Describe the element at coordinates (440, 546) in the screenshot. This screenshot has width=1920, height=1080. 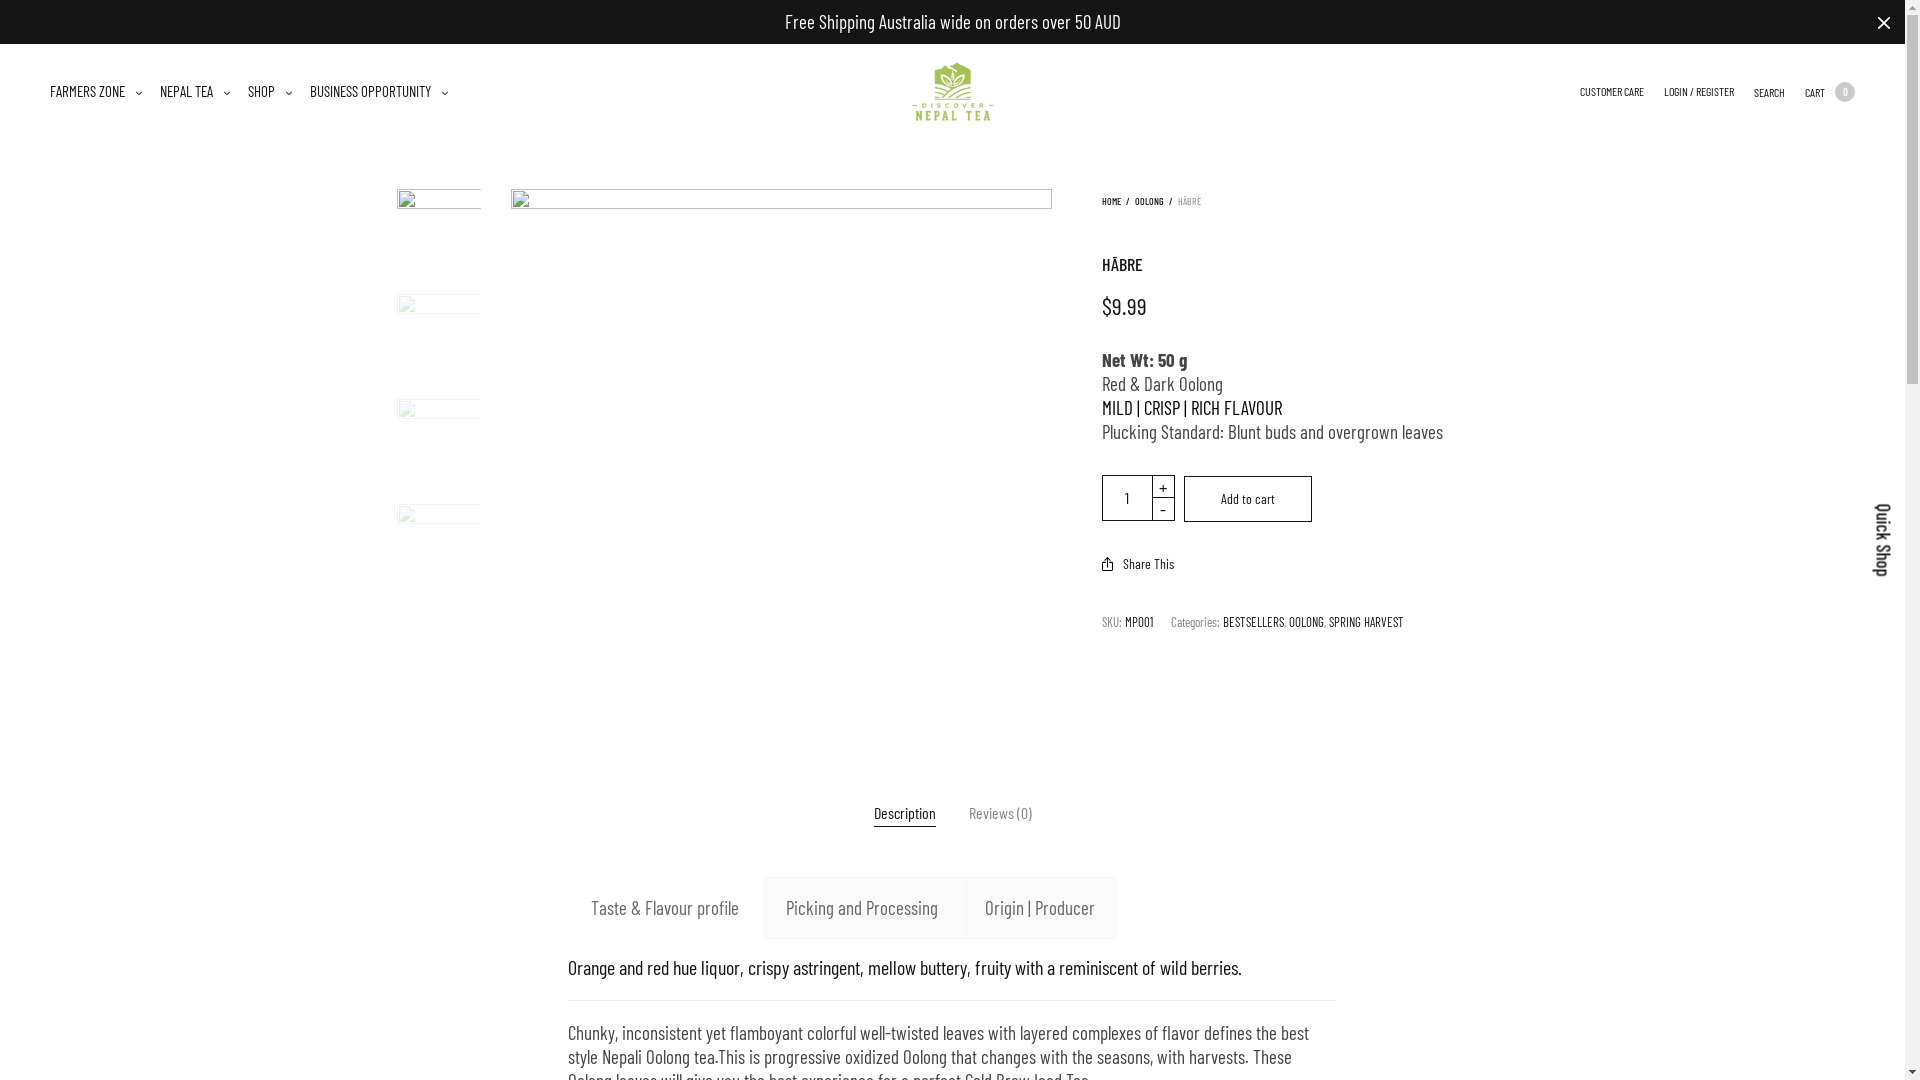
I see `habrepack` at that location.